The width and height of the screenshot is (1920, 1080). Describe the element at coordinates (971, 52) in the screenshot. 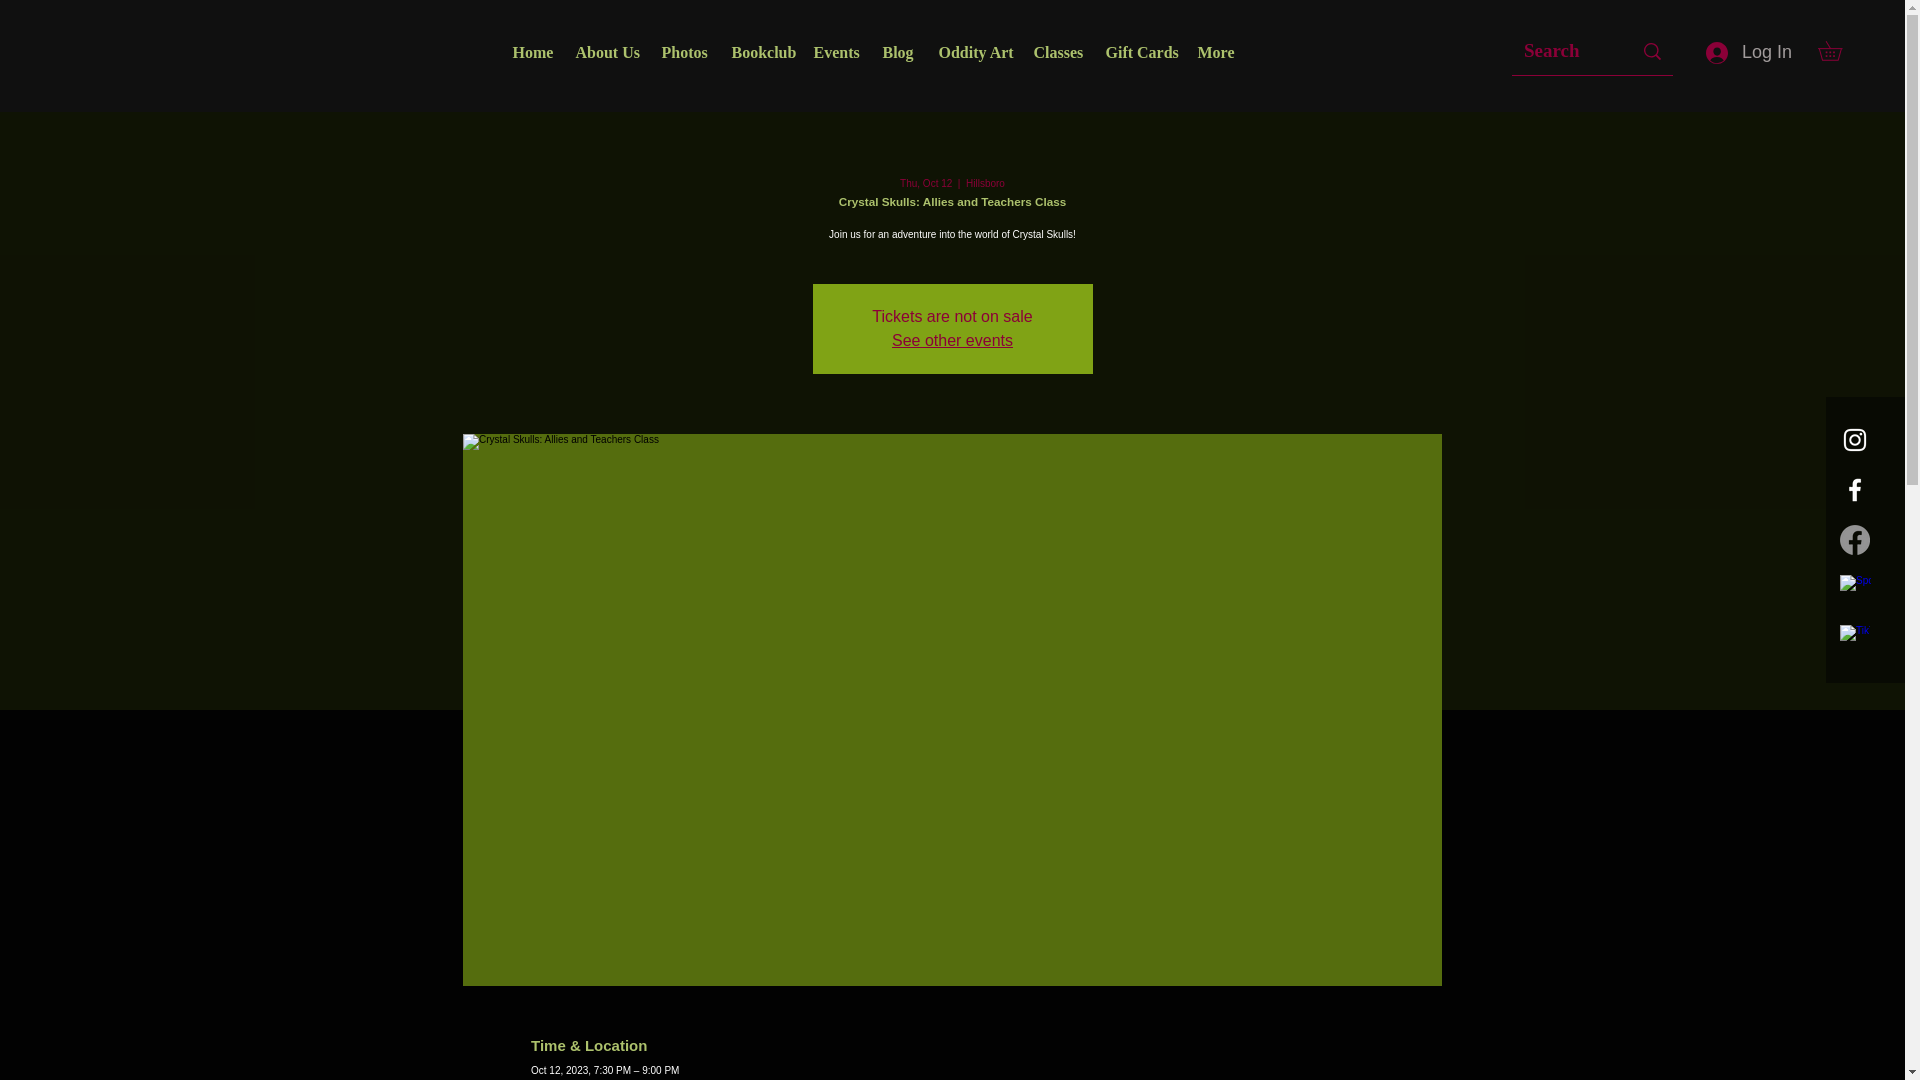

I see `Oddity Art` at that location.